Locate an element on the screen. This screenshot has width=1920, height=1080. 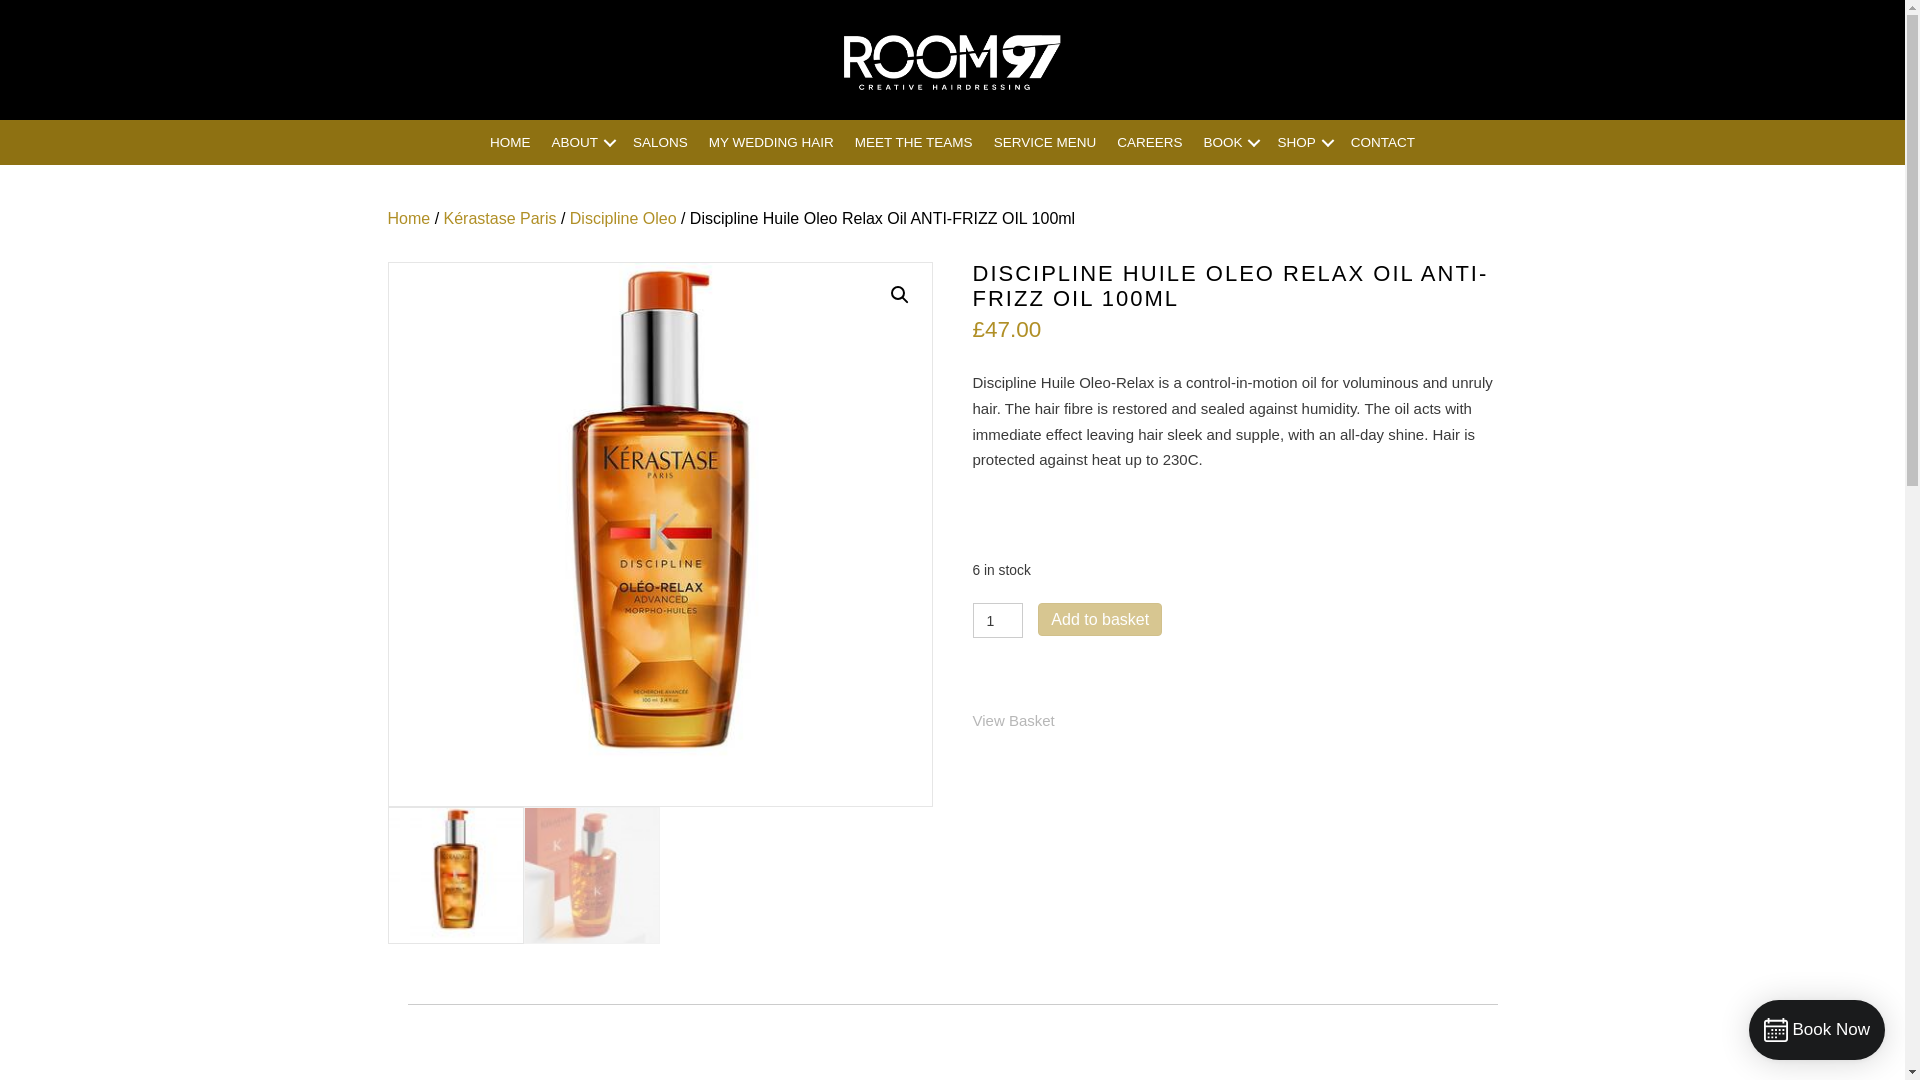
HOME is located at coordinates (510, 142).